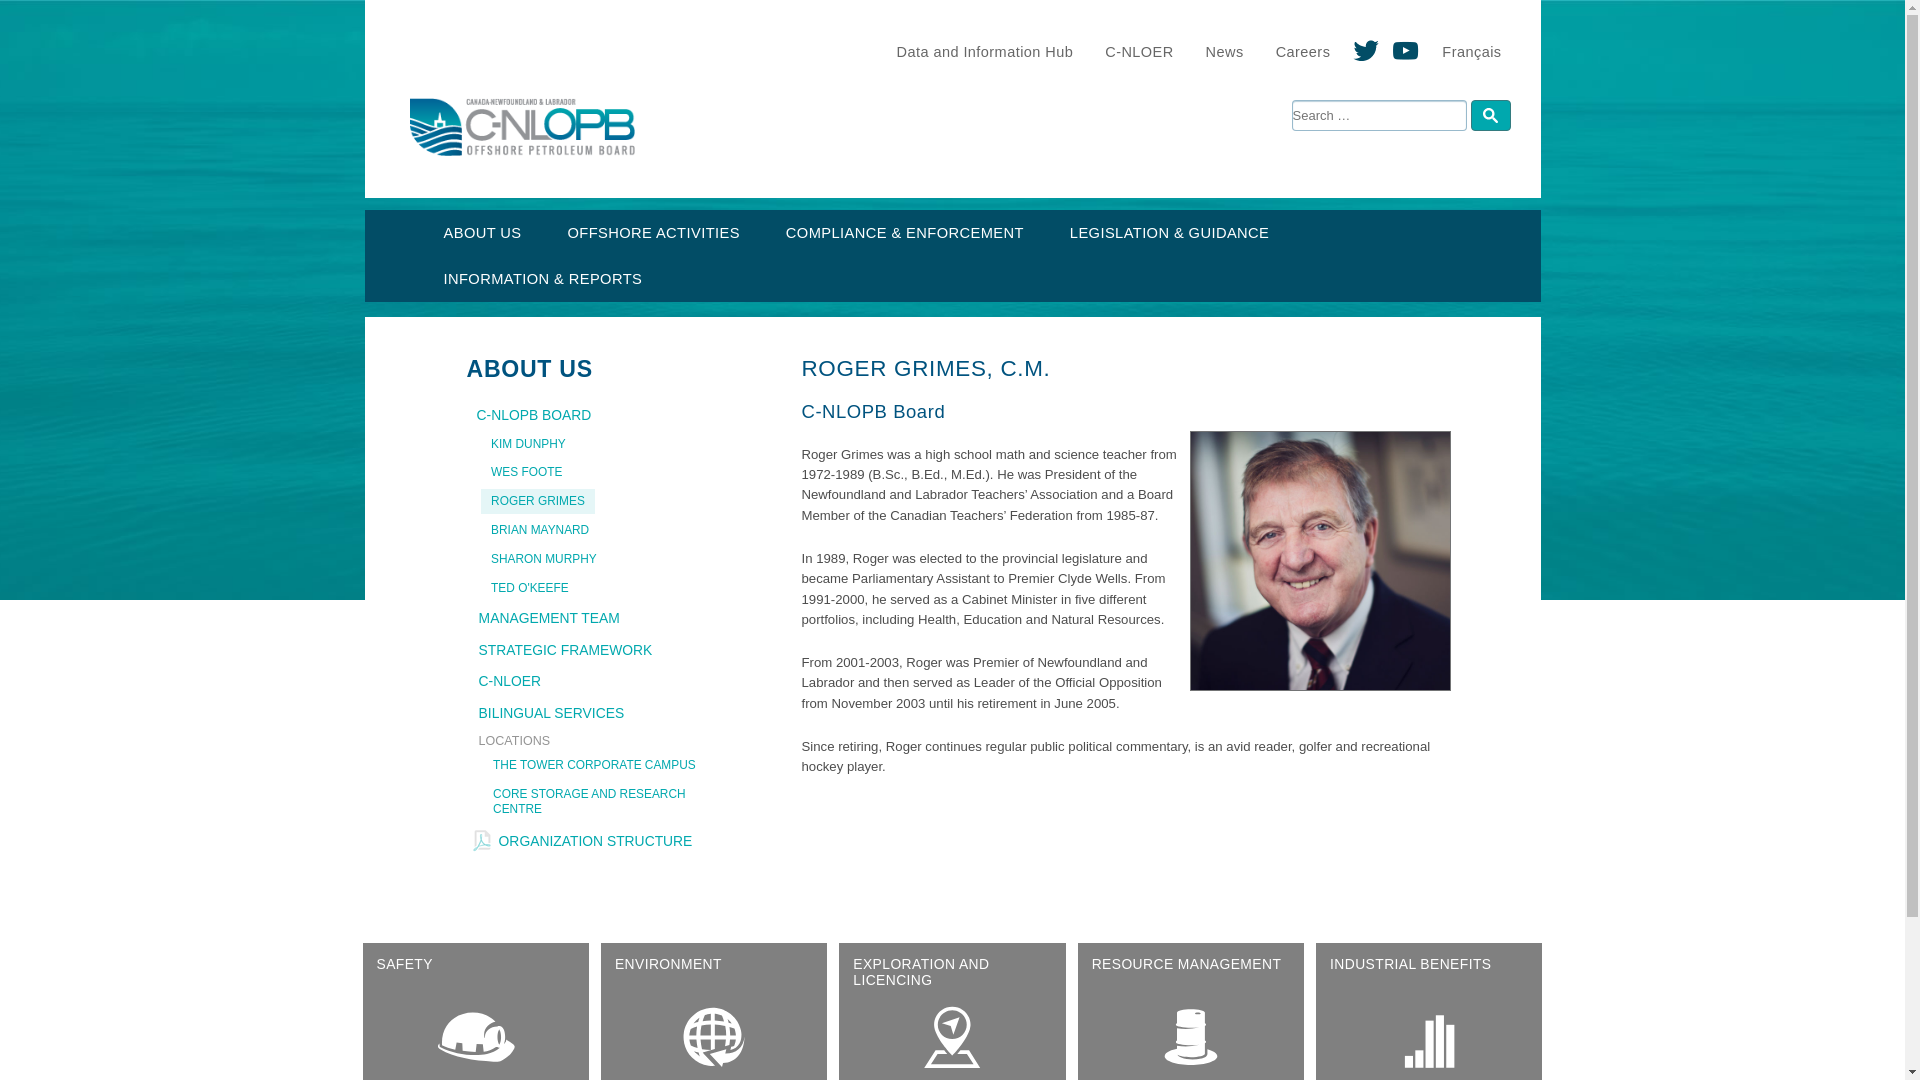  I want to click on ABOUT US, so click(482, 232).